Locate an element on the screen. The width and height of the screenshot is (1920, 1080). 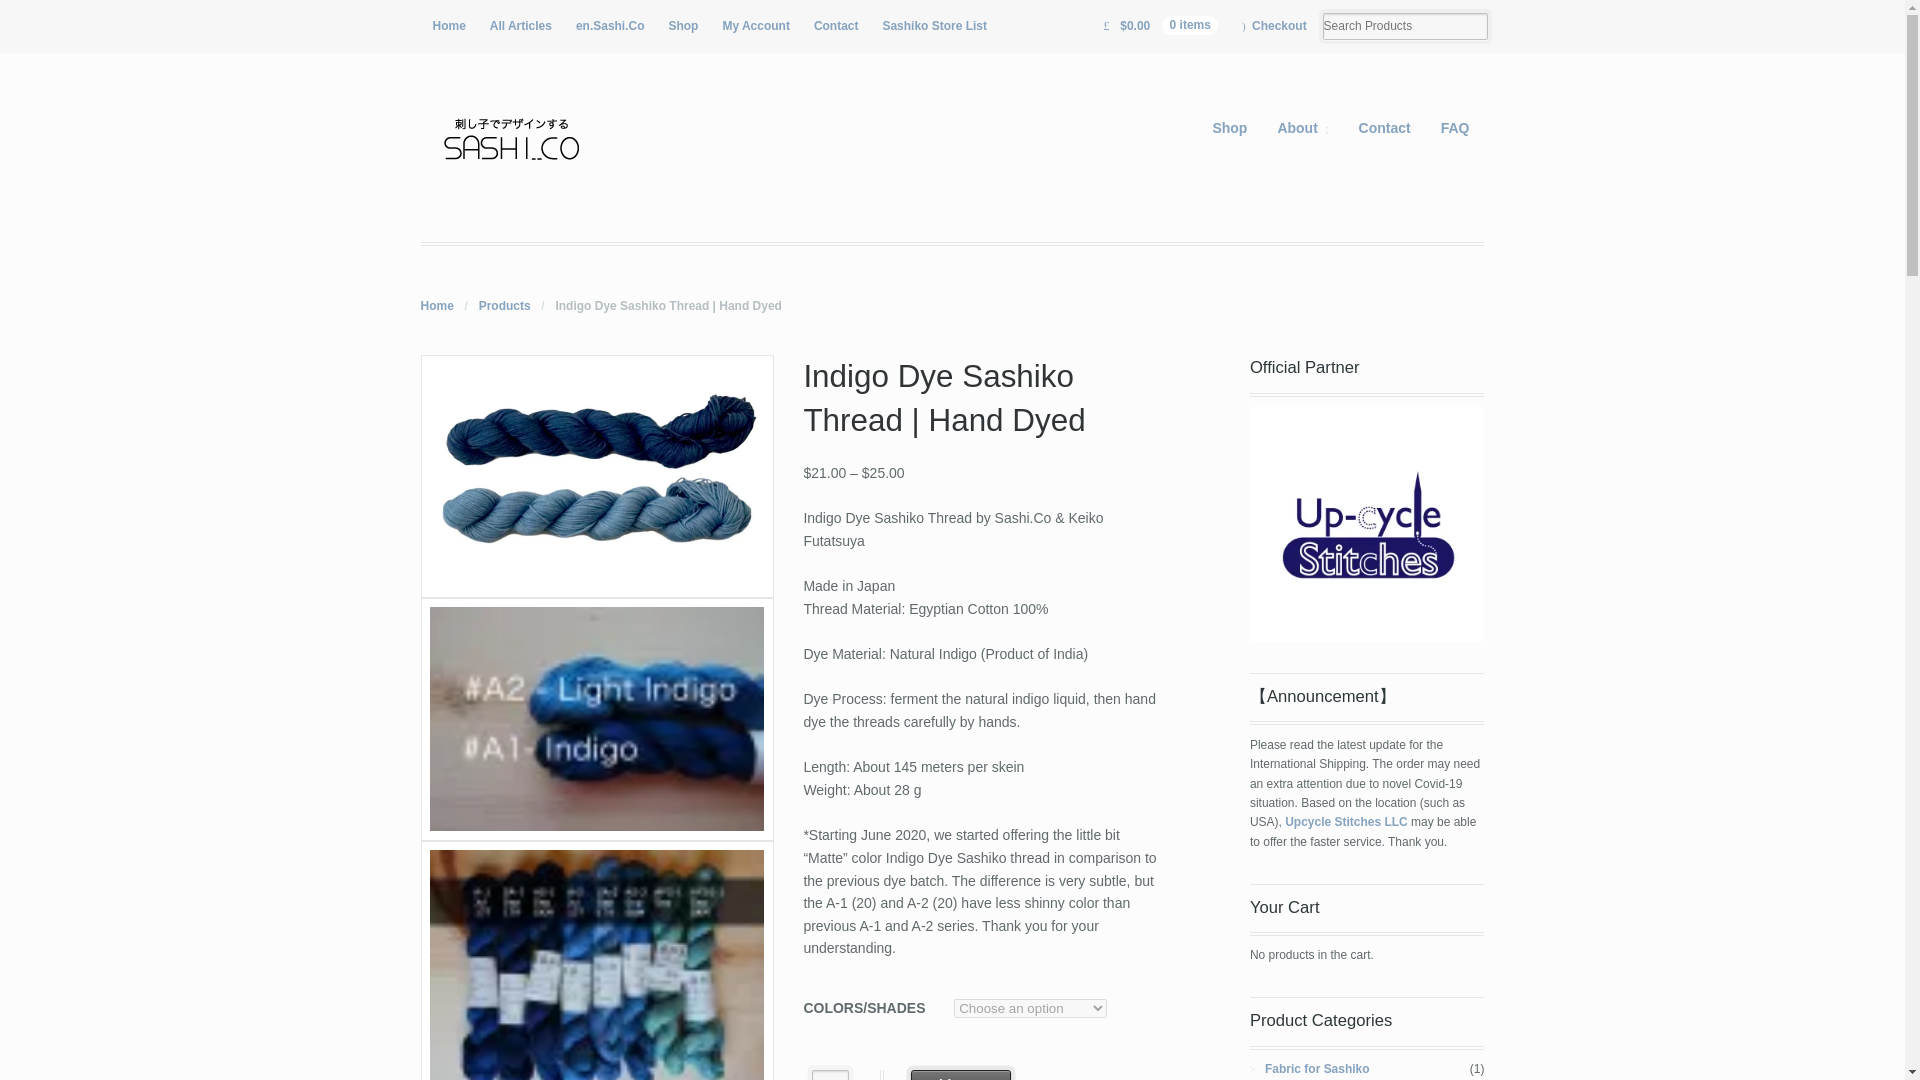
1 is located at coordinates (830, 1075).